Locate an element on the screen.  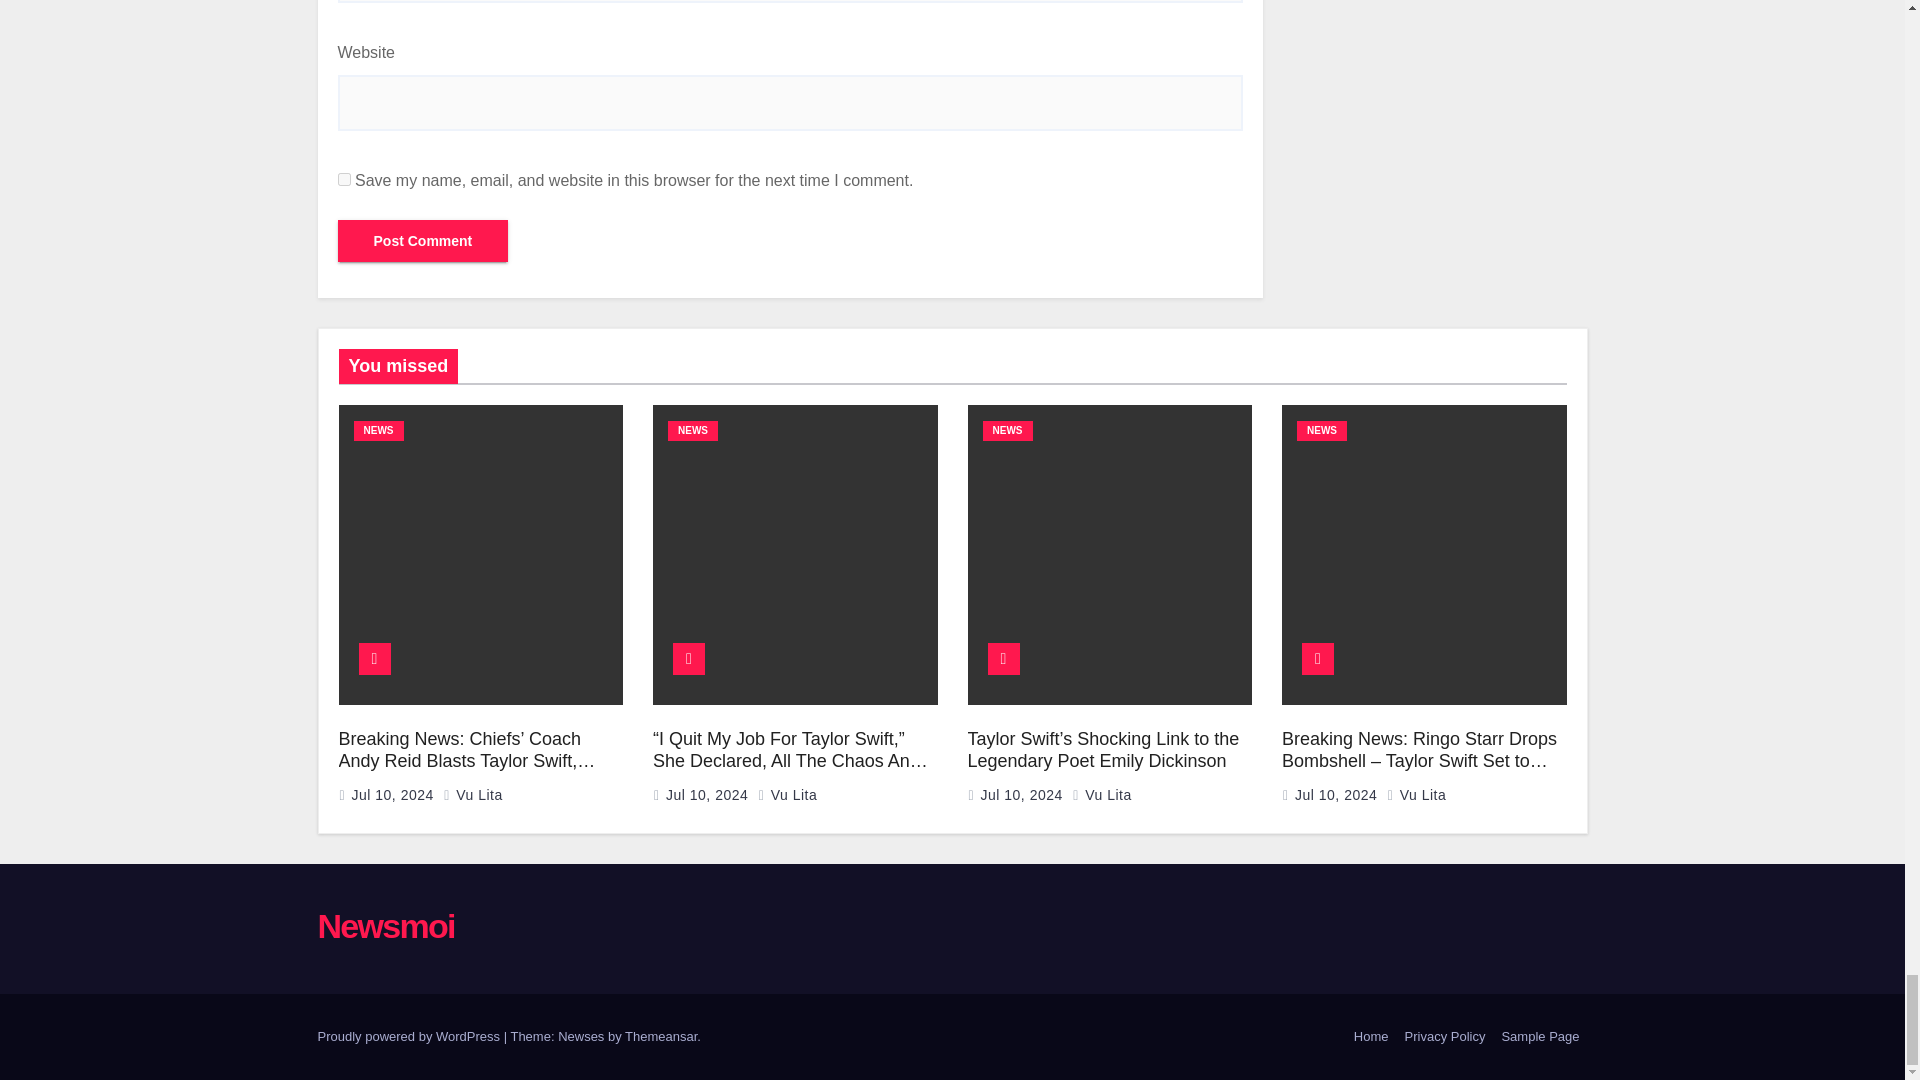
Post Comment is located at coordinates (422, 241).